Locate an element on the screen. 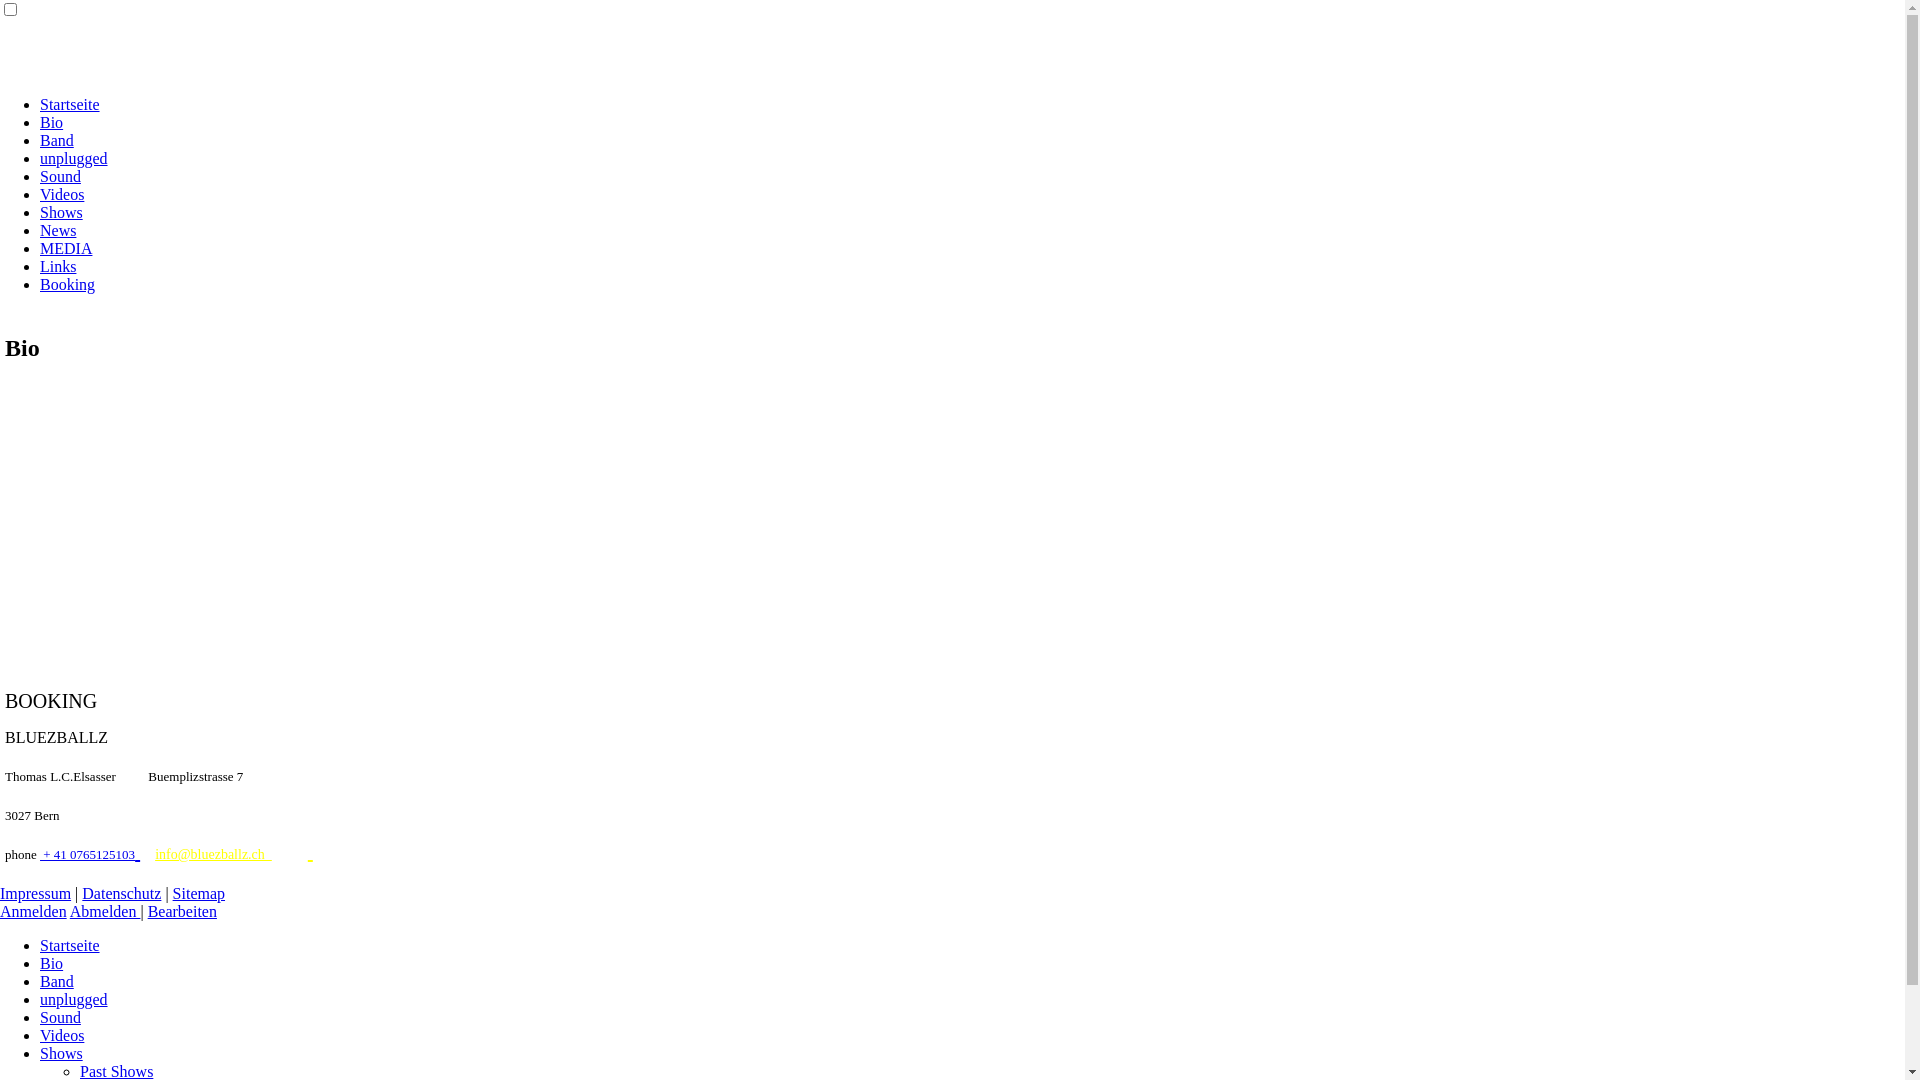 This screenshot has height=1080, width=1920. Booking is located at coordinates (68, 284).